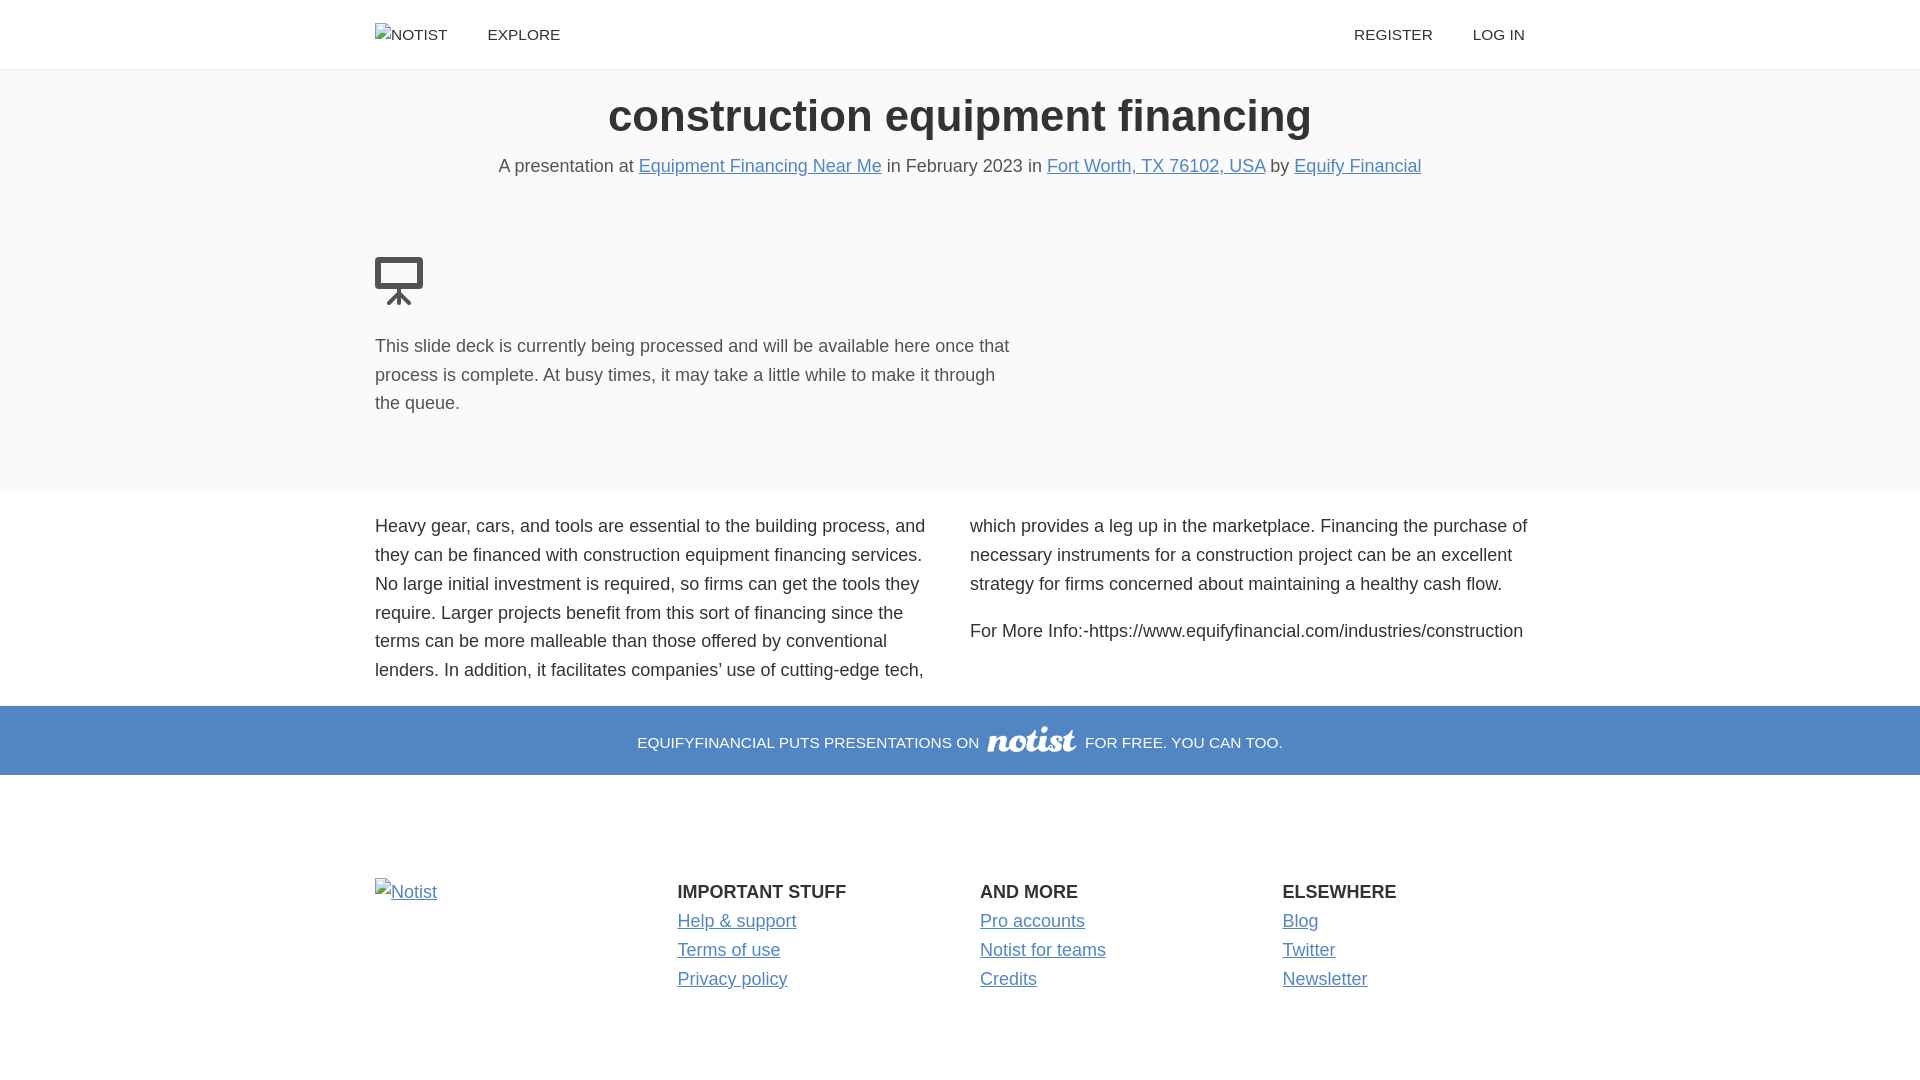 This screenshot has height=1080, width=1920. I want to click on EQUIFYFINANCIAL PUTS PRESENTATIONS ON FOR FREE. YOU CAN TOO., so click(960, 742).